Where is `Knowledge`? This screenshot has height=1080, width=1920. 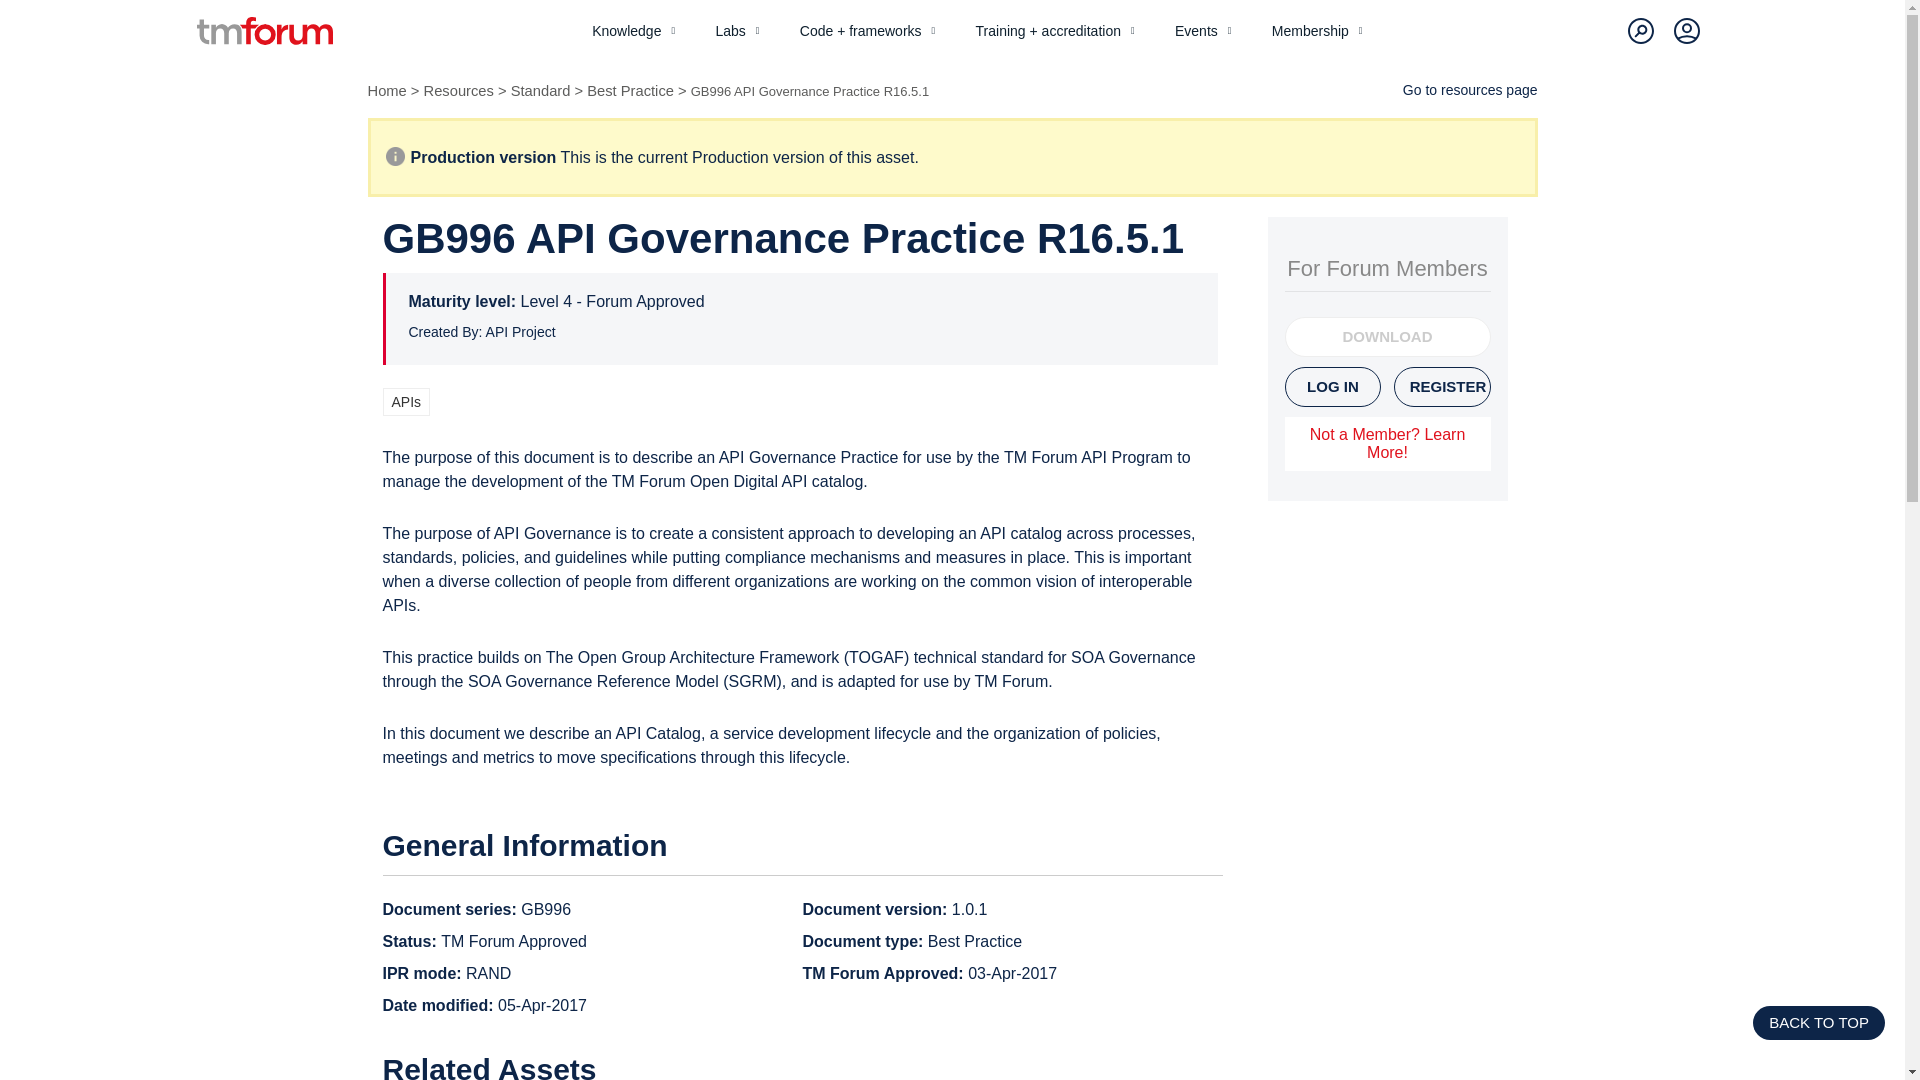 Knowledge is located at coordinates (636, 30).